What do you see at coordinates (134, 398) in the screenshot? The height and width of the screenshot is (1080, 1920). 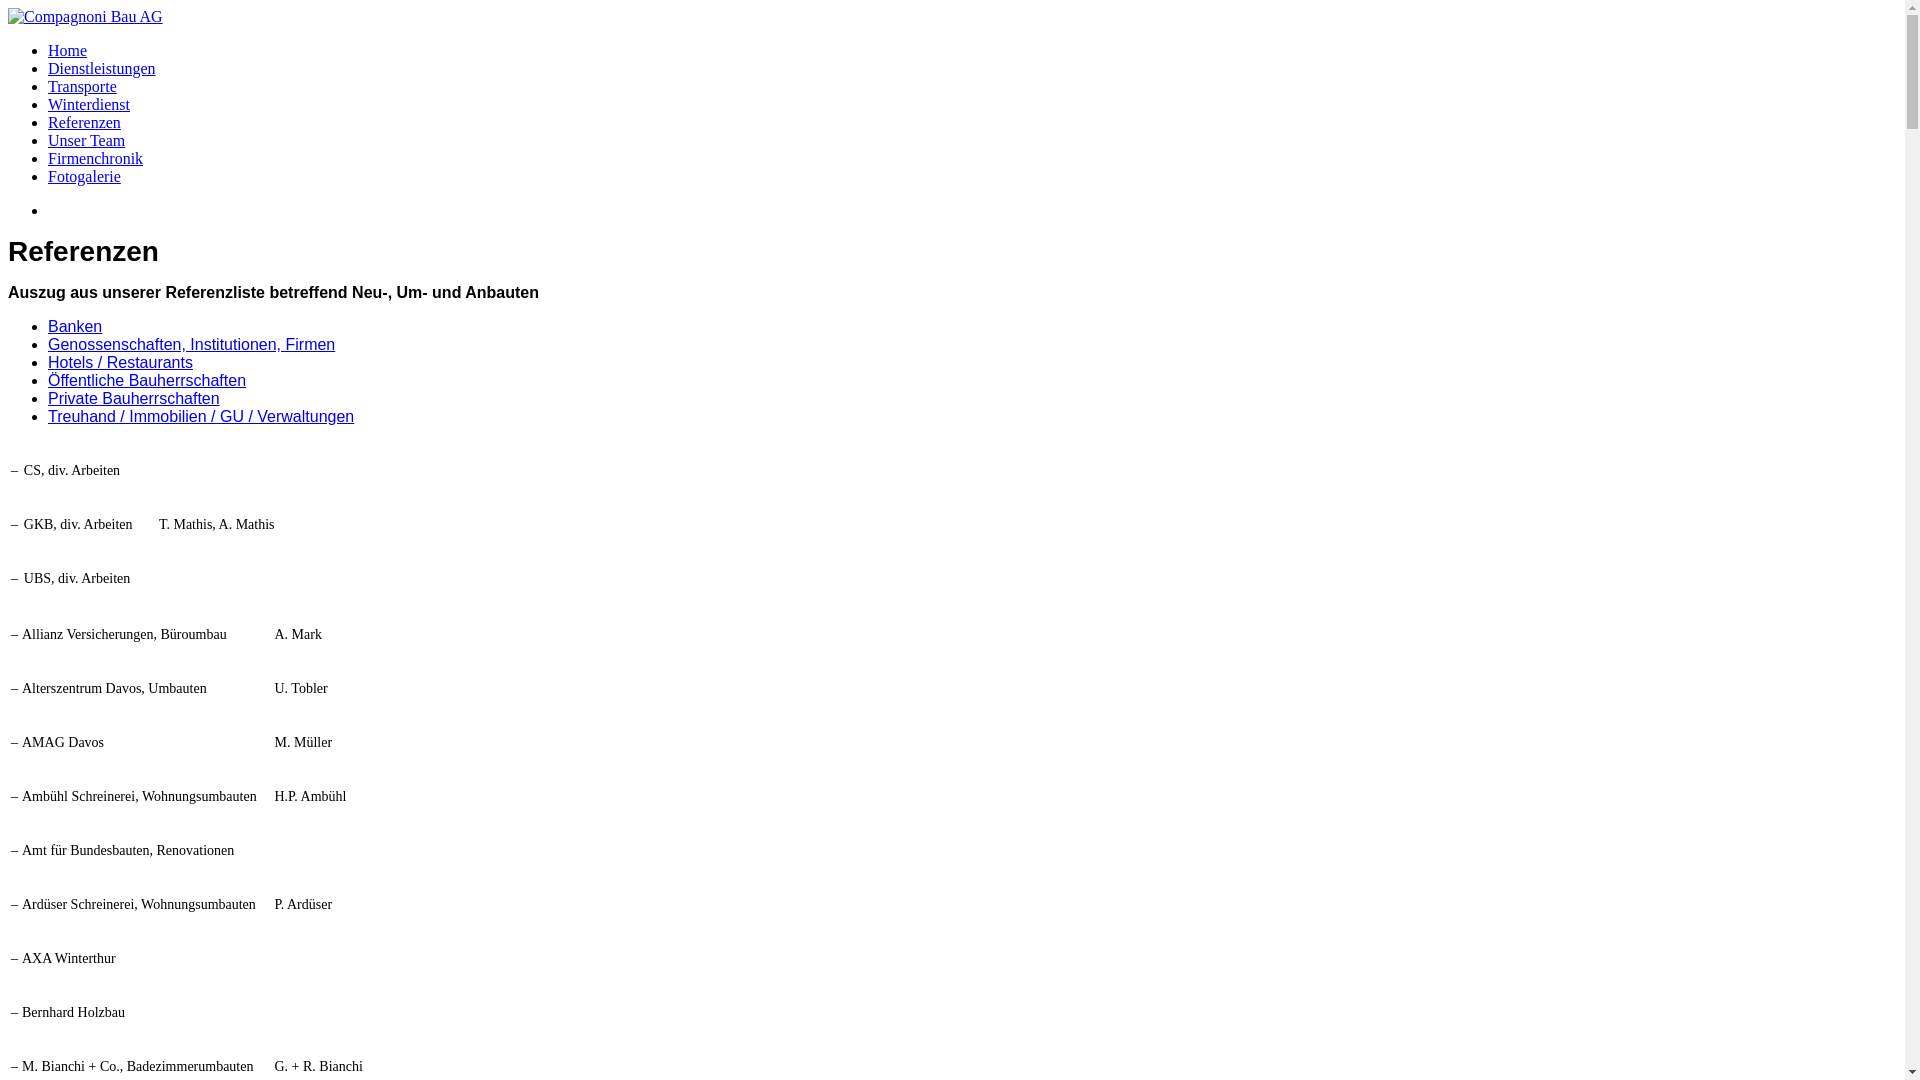 I see `Private Bauherrschaften` at bounding box center [134, 398].